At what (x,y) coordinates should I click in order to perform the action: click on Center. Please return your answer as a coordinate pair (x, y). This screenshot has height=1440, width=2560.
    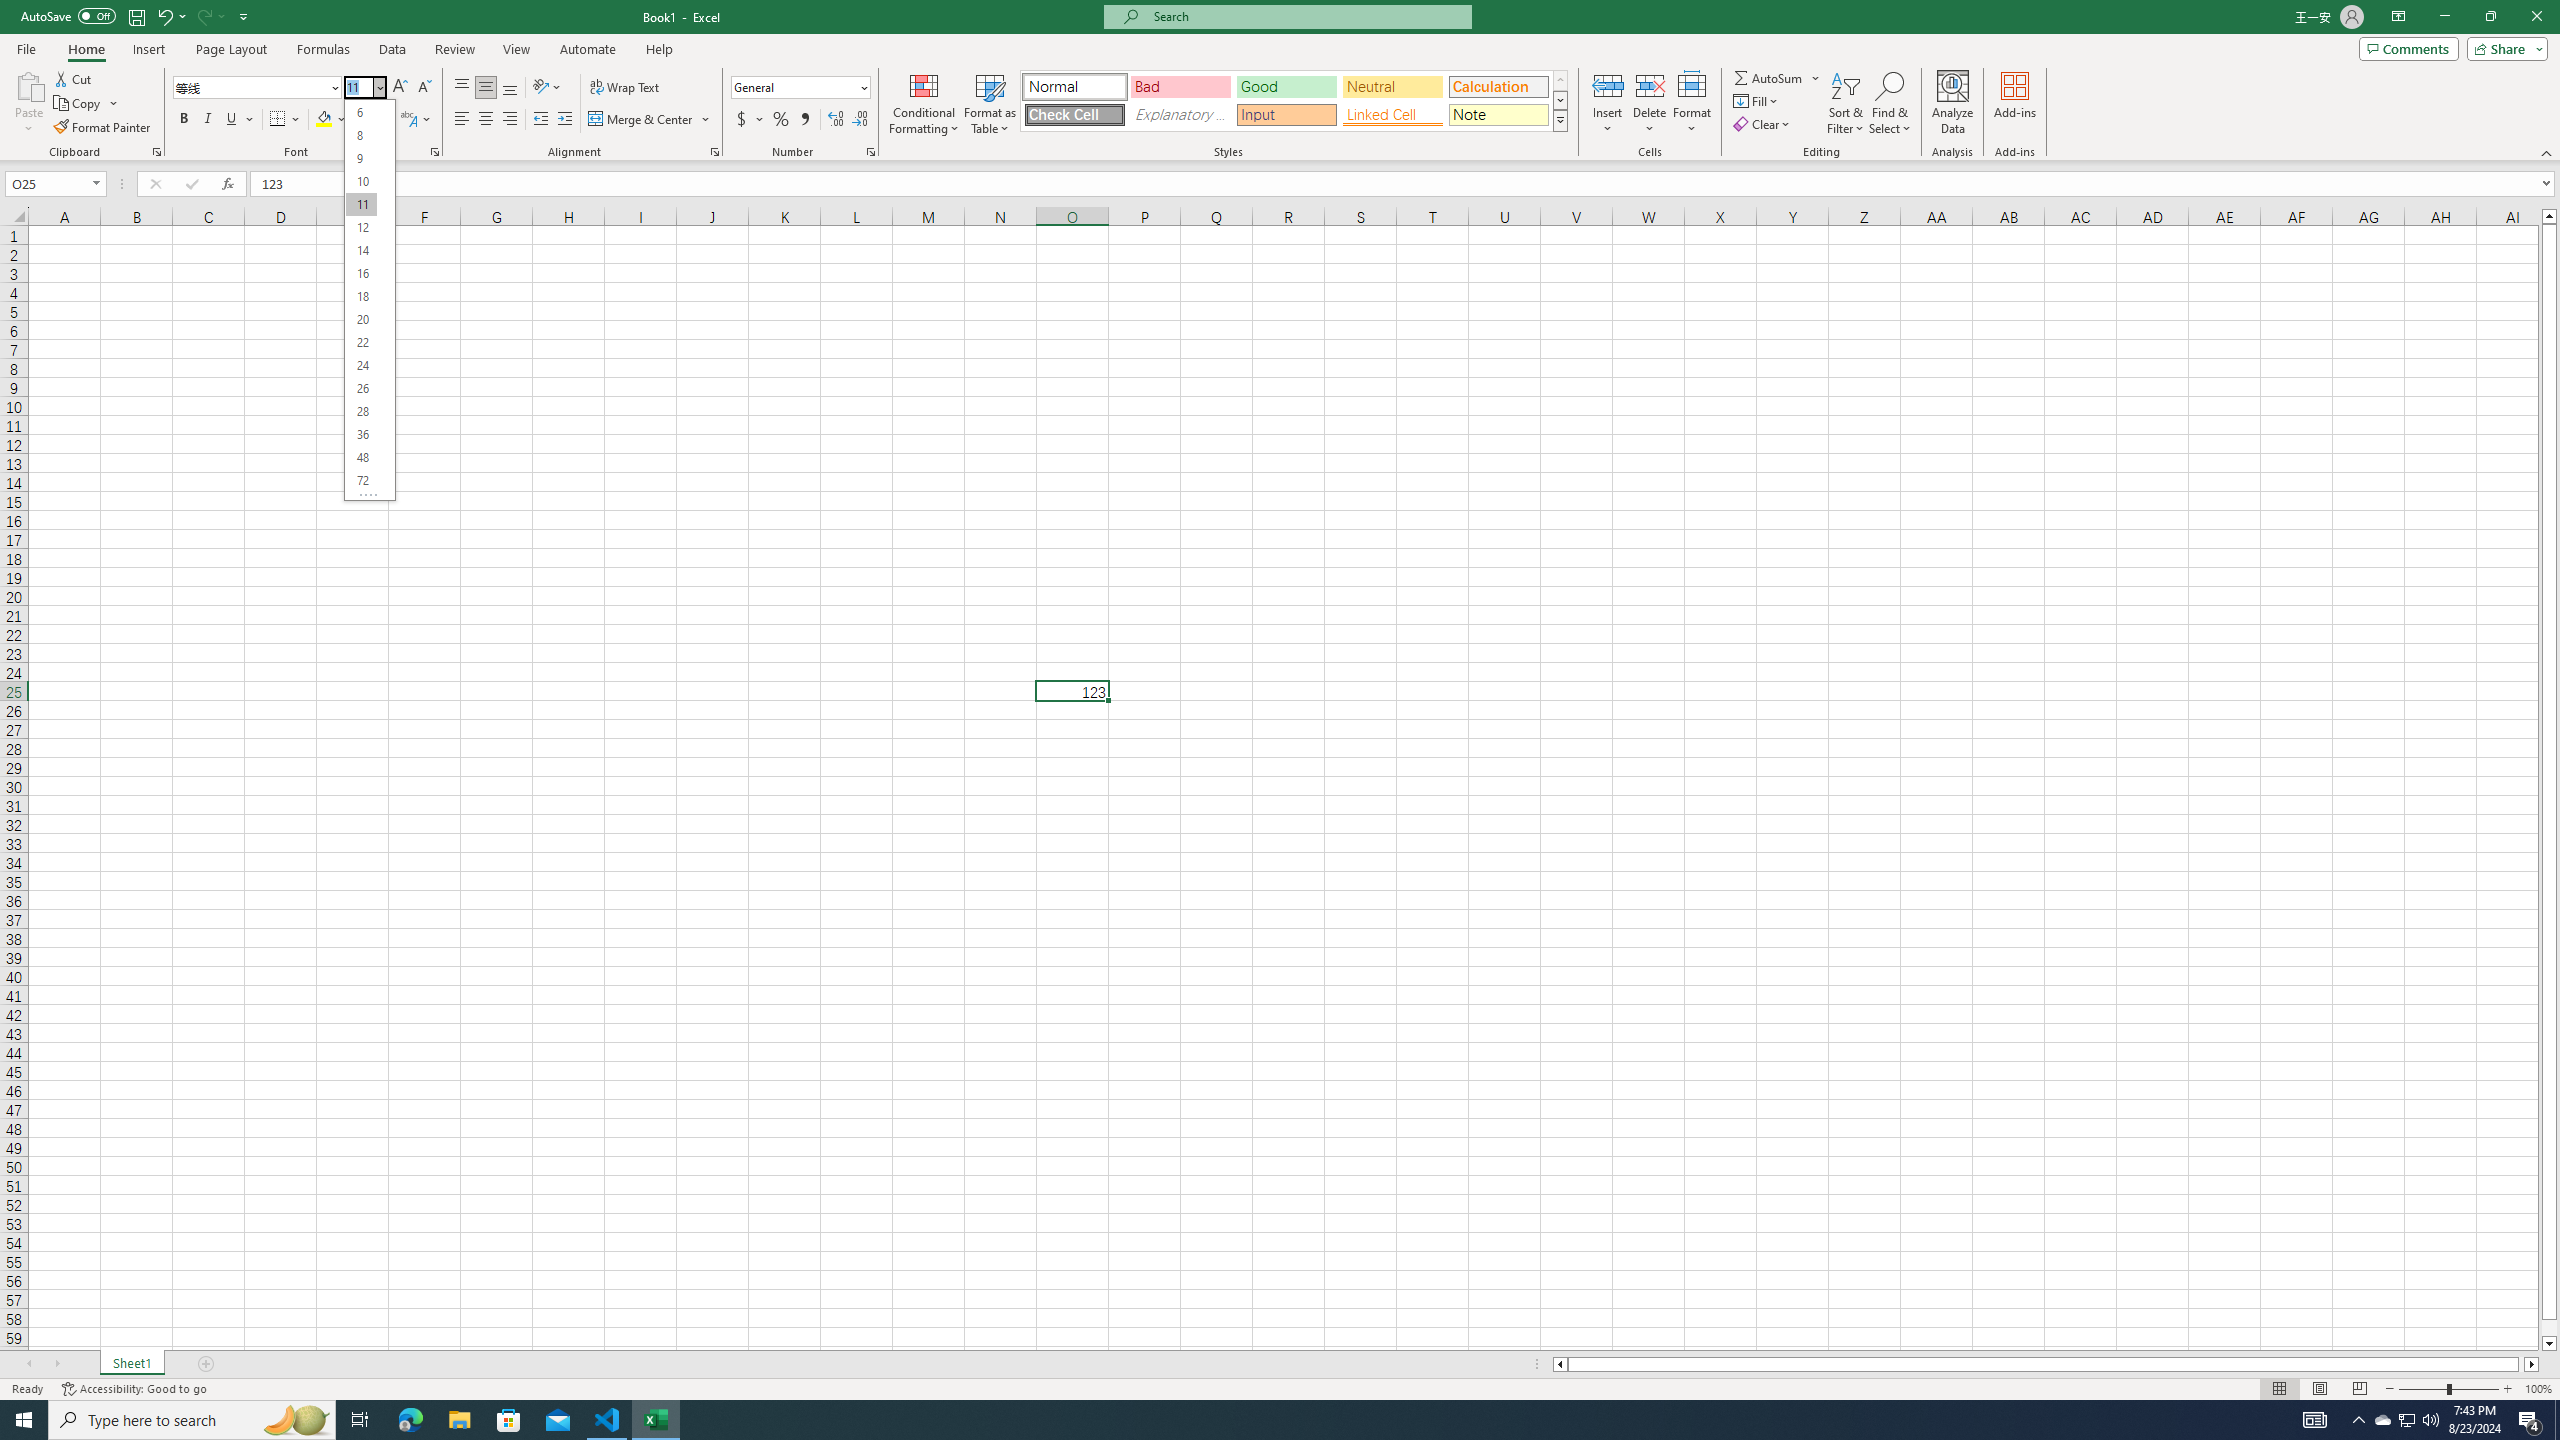
    Looking at the image, I should click on (486, 120).